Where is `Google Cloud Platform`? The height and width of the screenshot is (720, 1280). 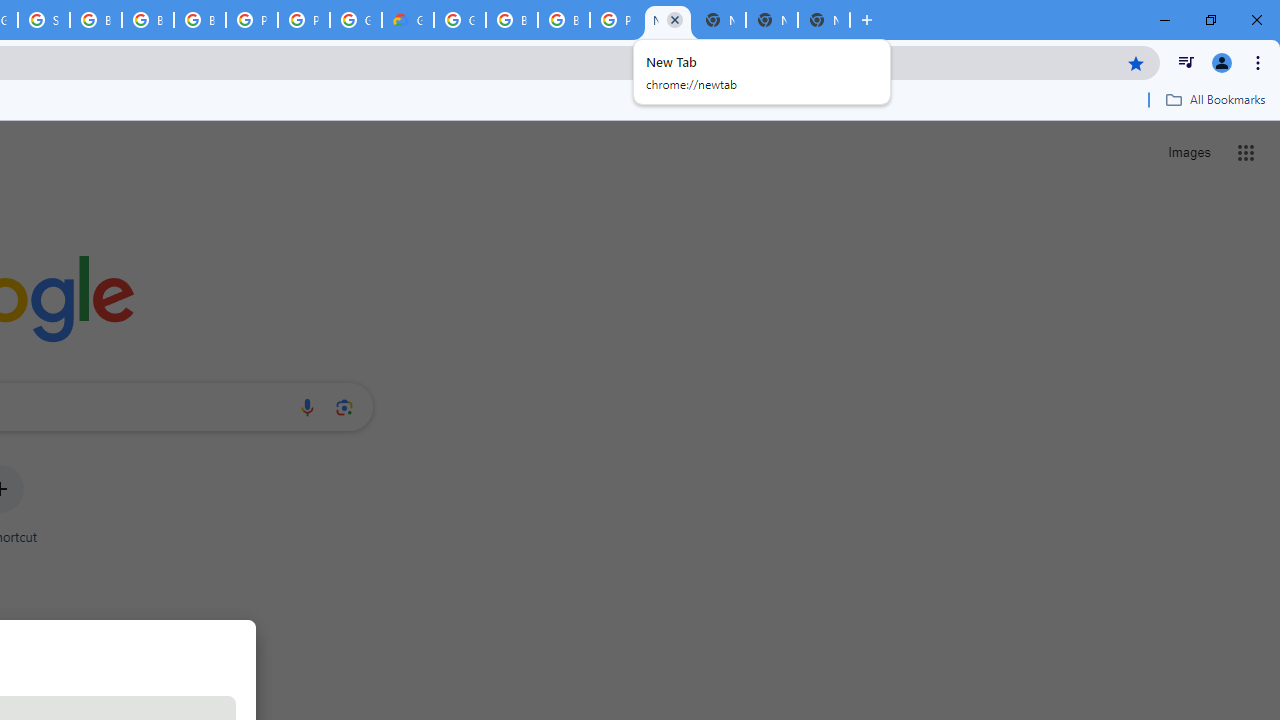
Google Cloud Platform is located at coordinates (460, 20).